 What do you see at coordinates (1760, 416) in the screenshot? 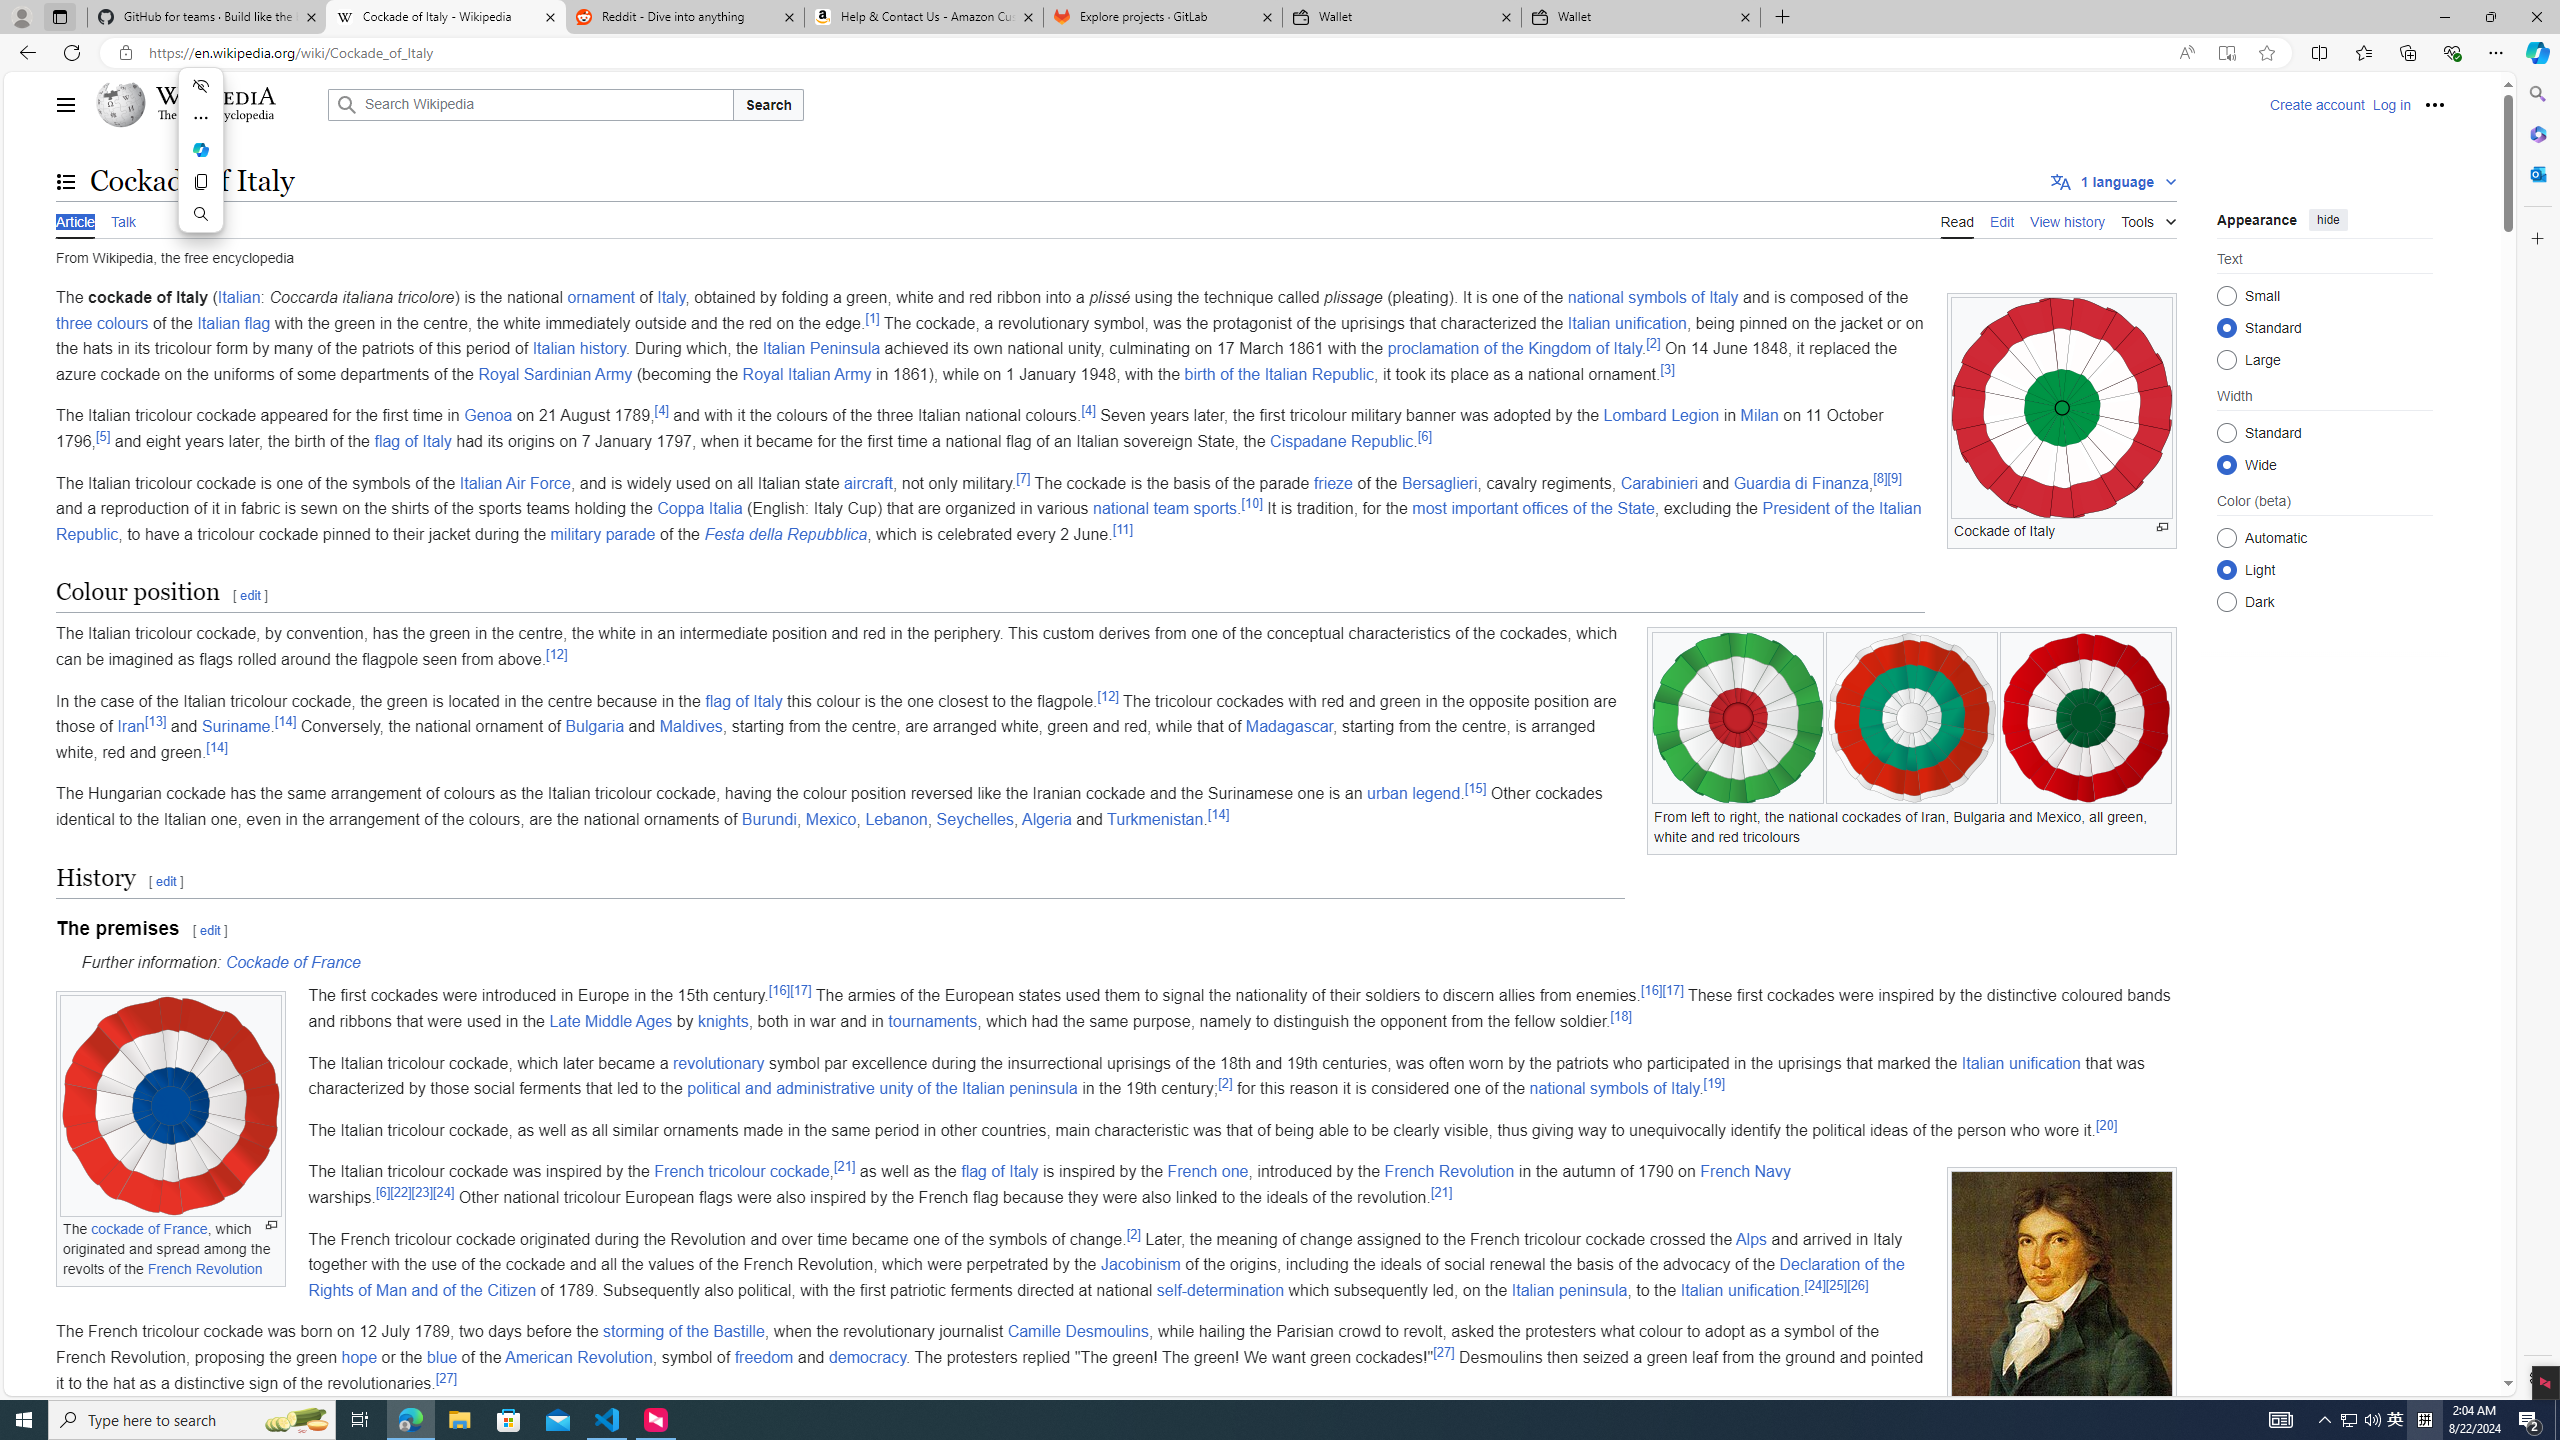
I see `Milan` at bounding box center [1760, 416].